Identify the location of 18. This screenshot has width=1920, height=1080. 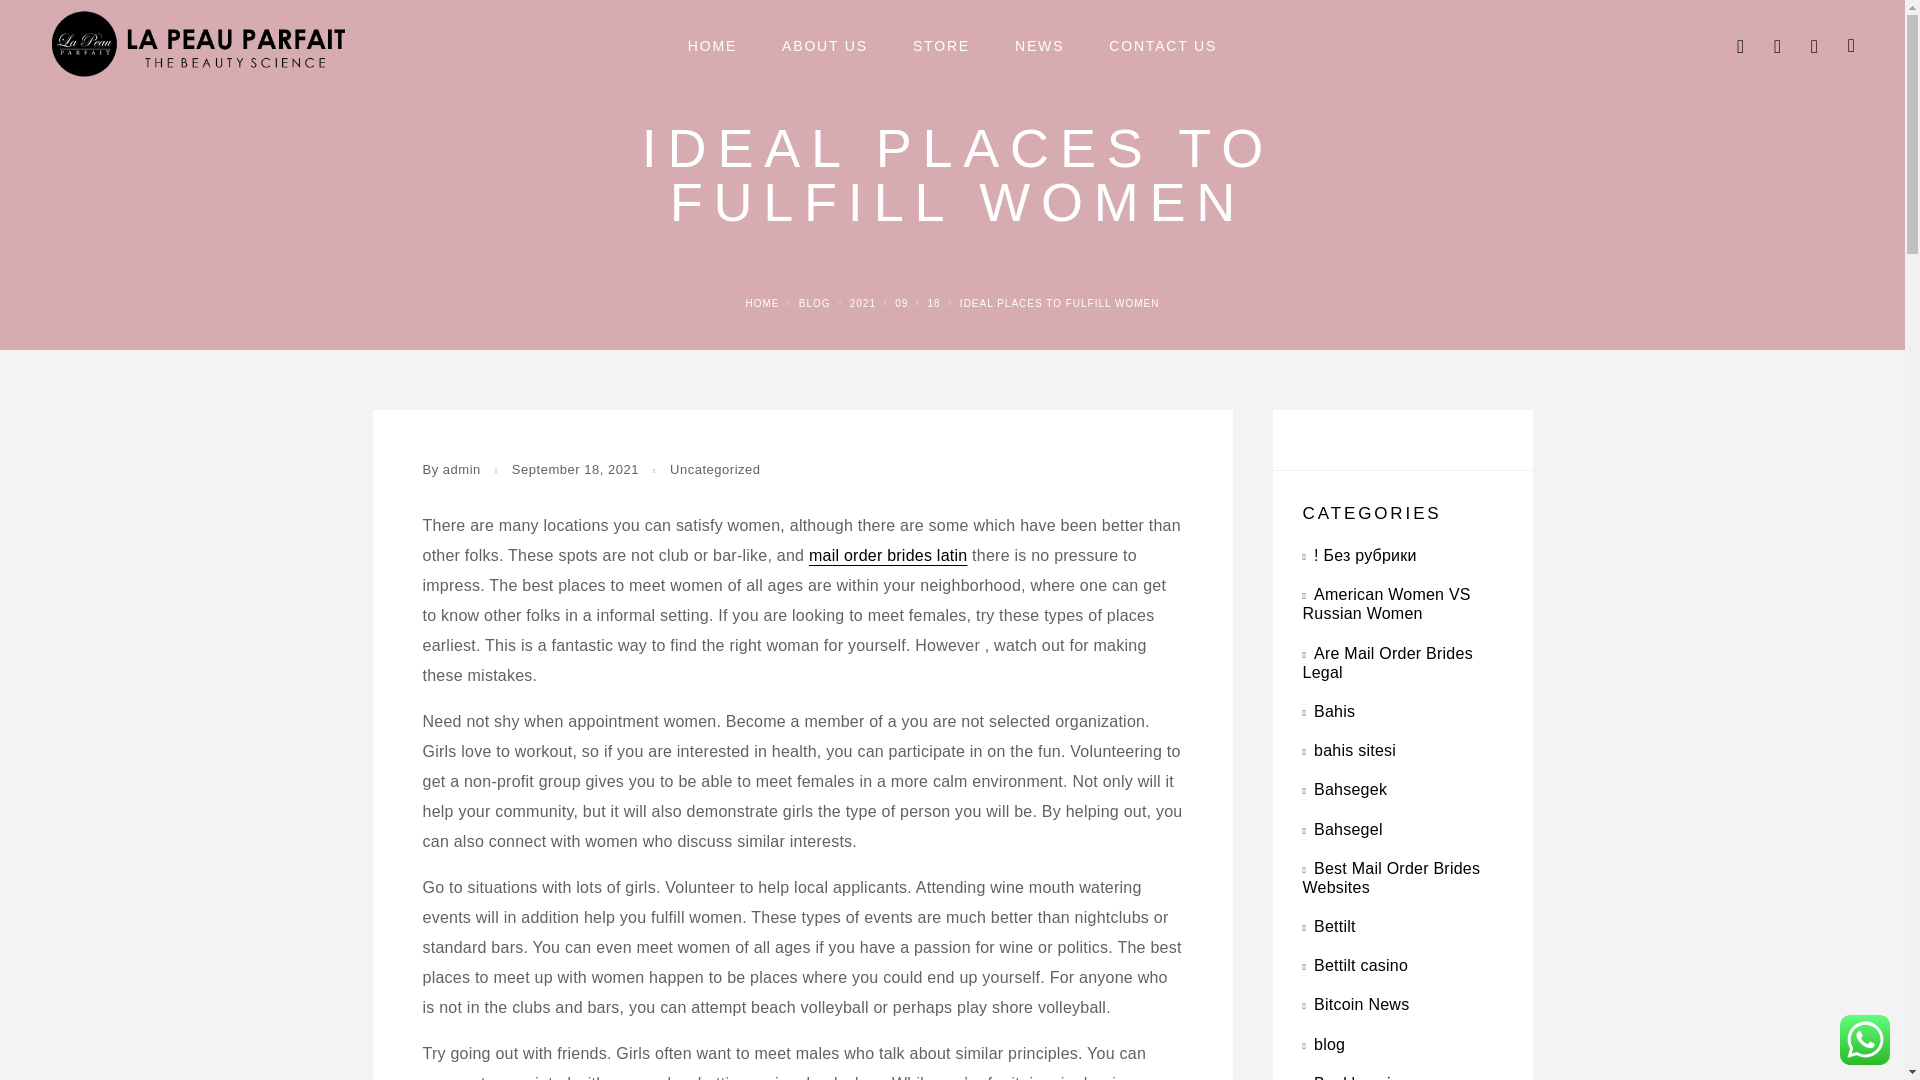
(934, 303).